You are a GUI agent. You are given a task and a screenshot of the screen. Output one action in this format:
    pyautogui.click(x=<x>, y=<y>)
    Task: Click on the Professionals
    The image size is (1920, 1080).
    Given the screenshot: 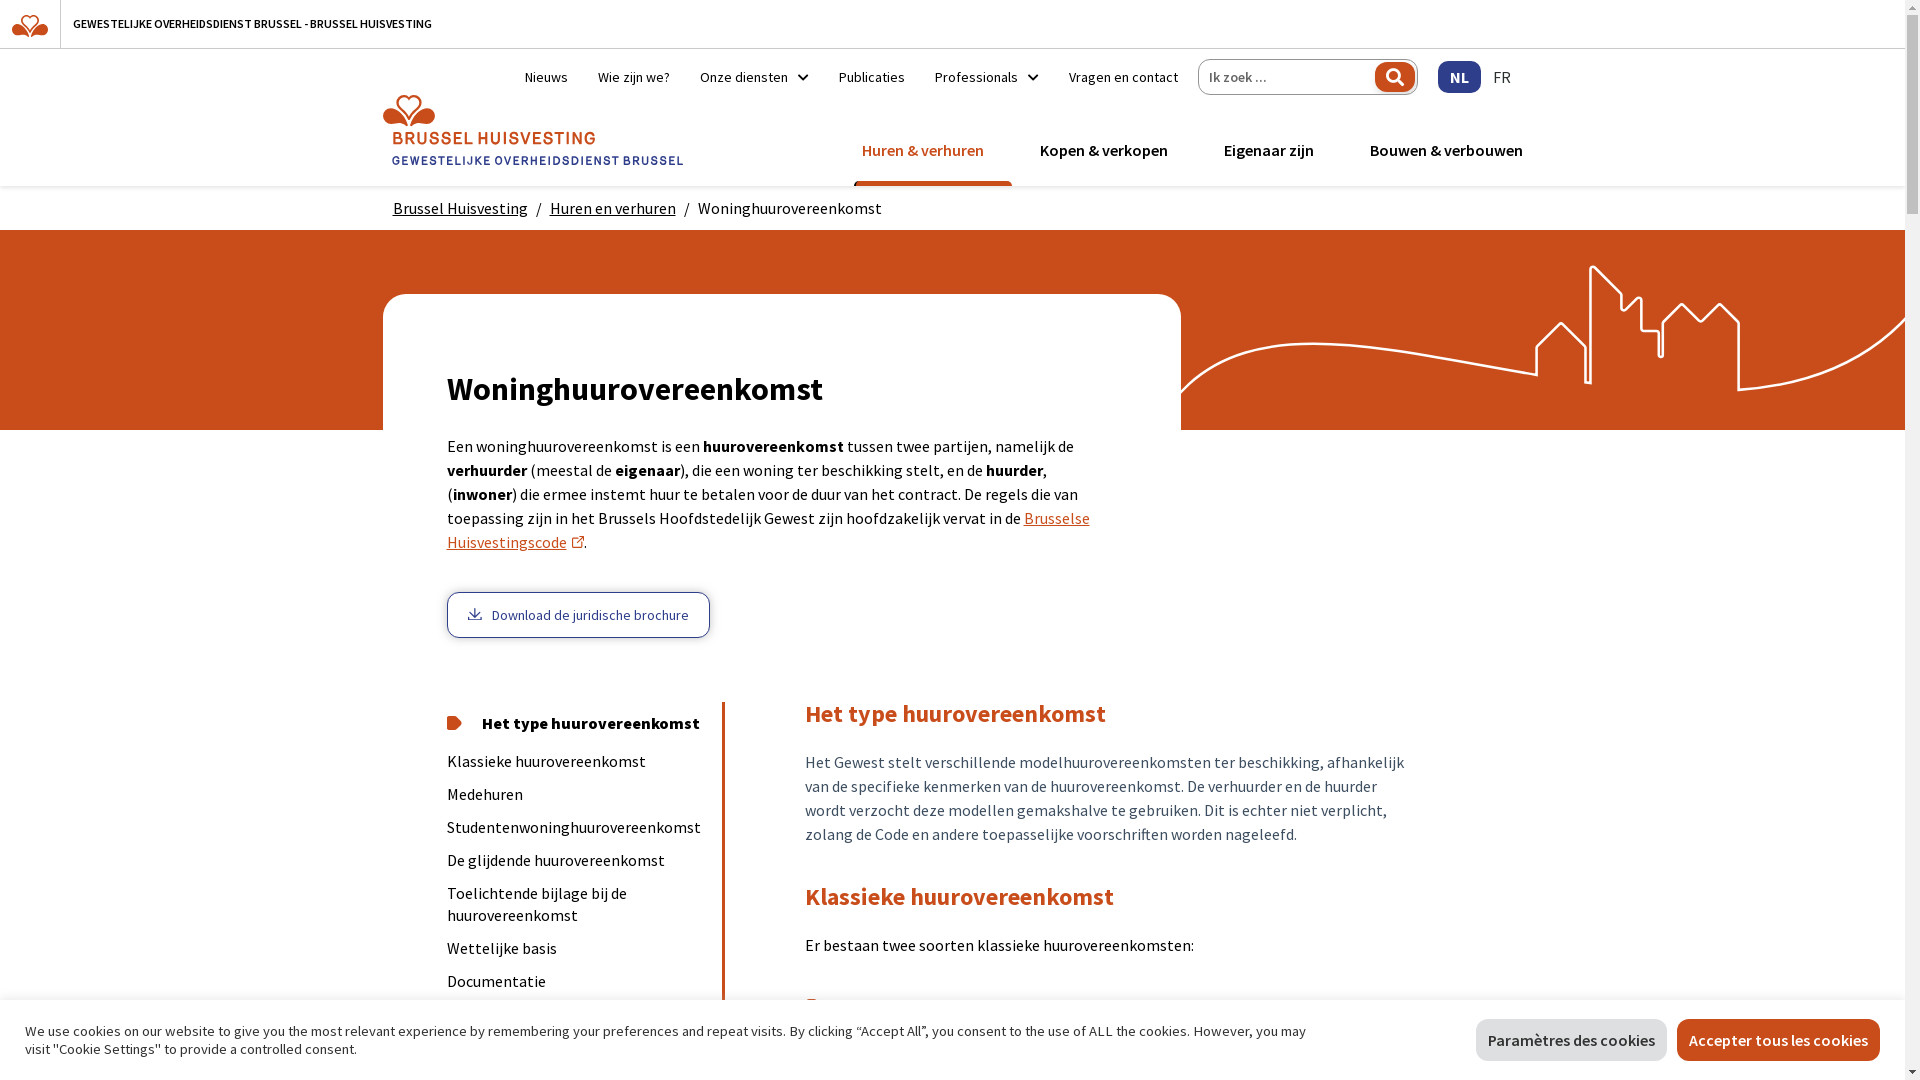 What is the action you would take?
    pyautogui.click(x=987, y=77)
    